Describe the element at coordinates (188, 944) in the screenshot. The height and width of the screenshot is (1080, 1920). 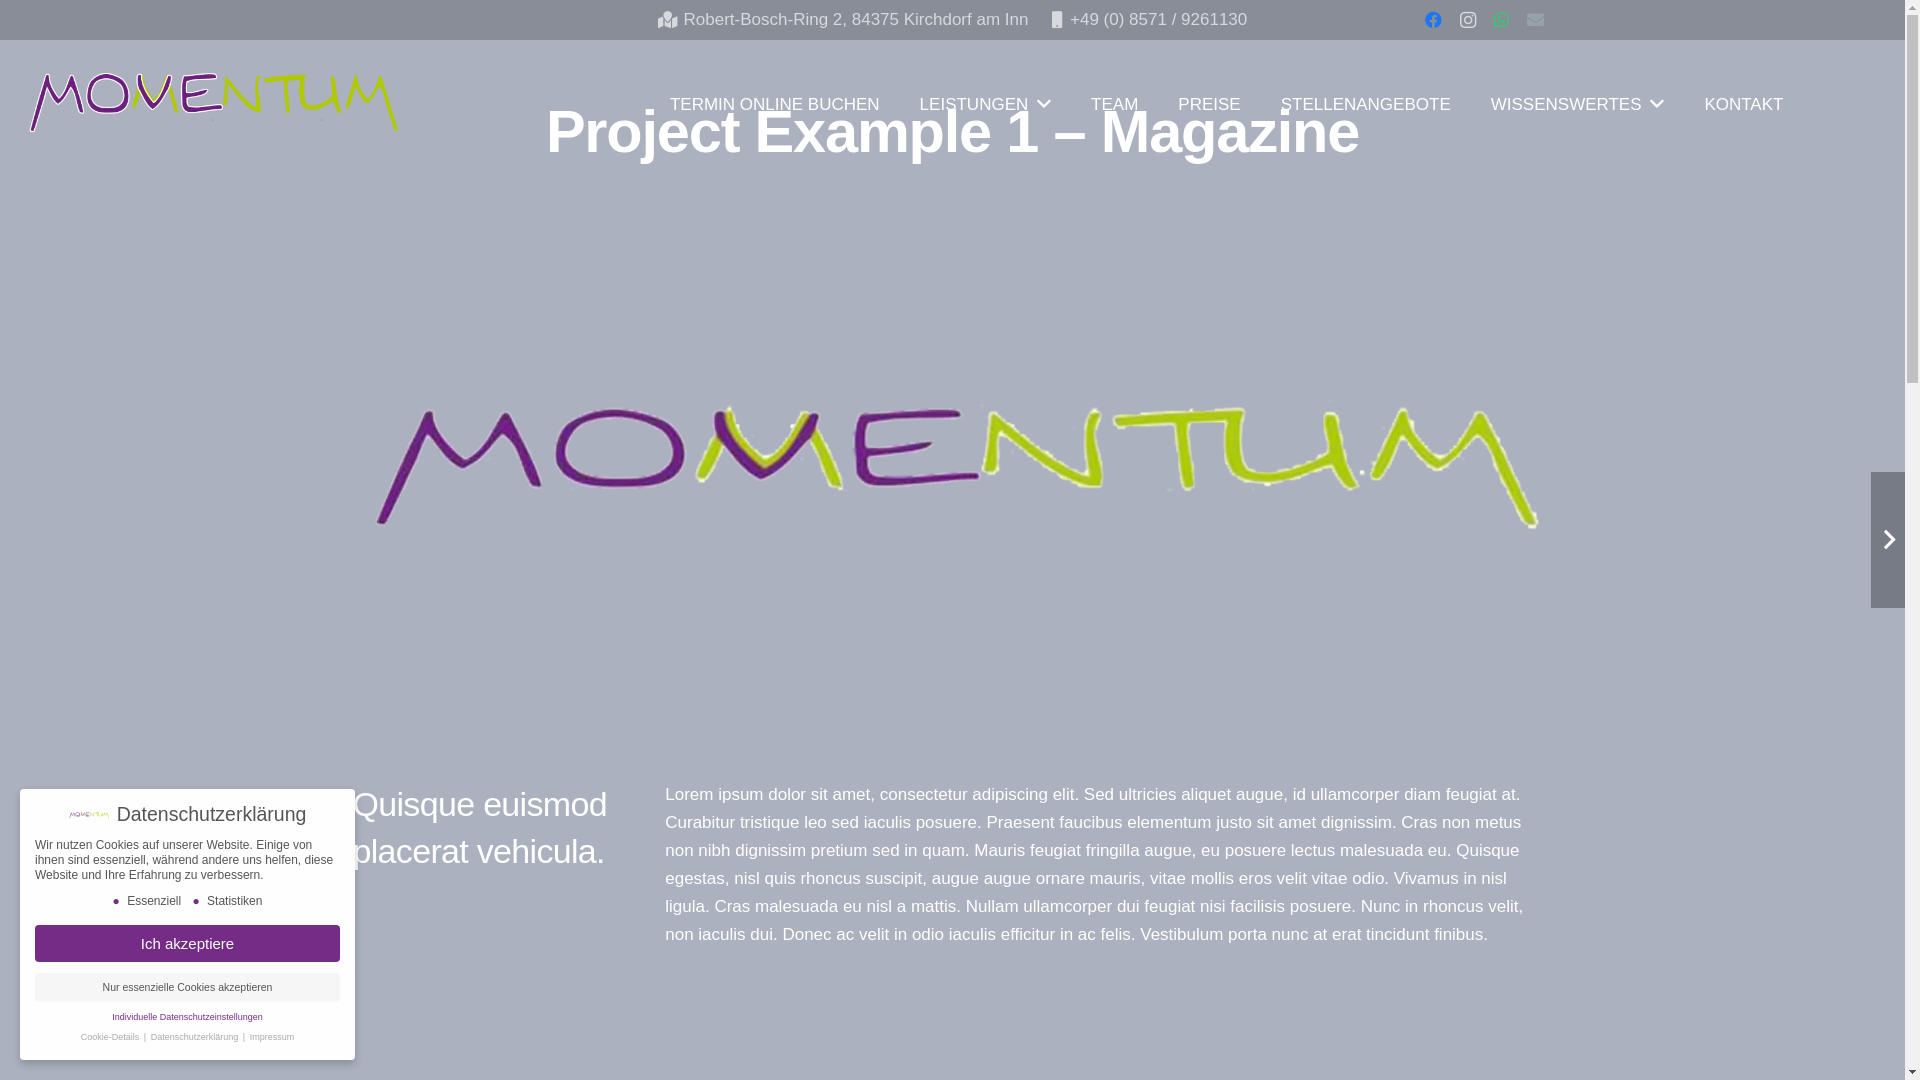
I see `Ich akzeptiere` at that location.